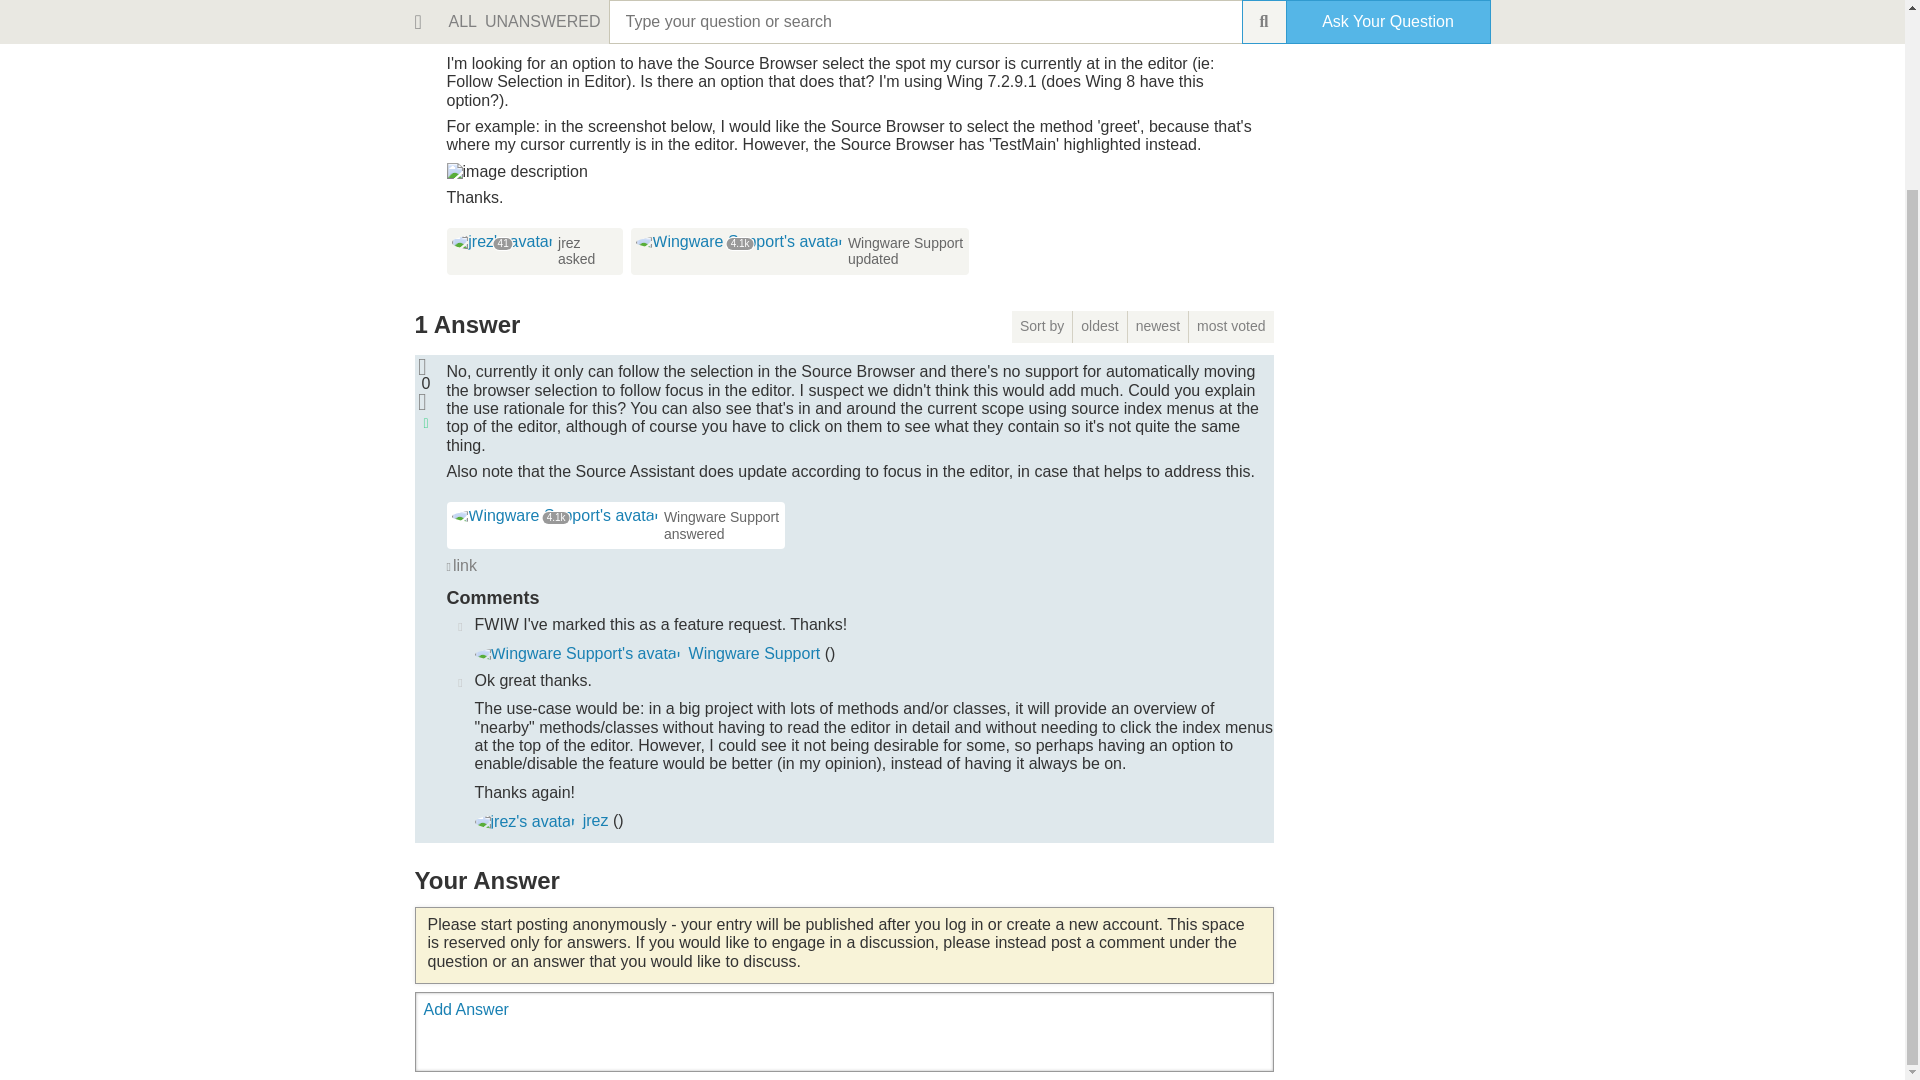  I want to click on updated, so click(873, 258).